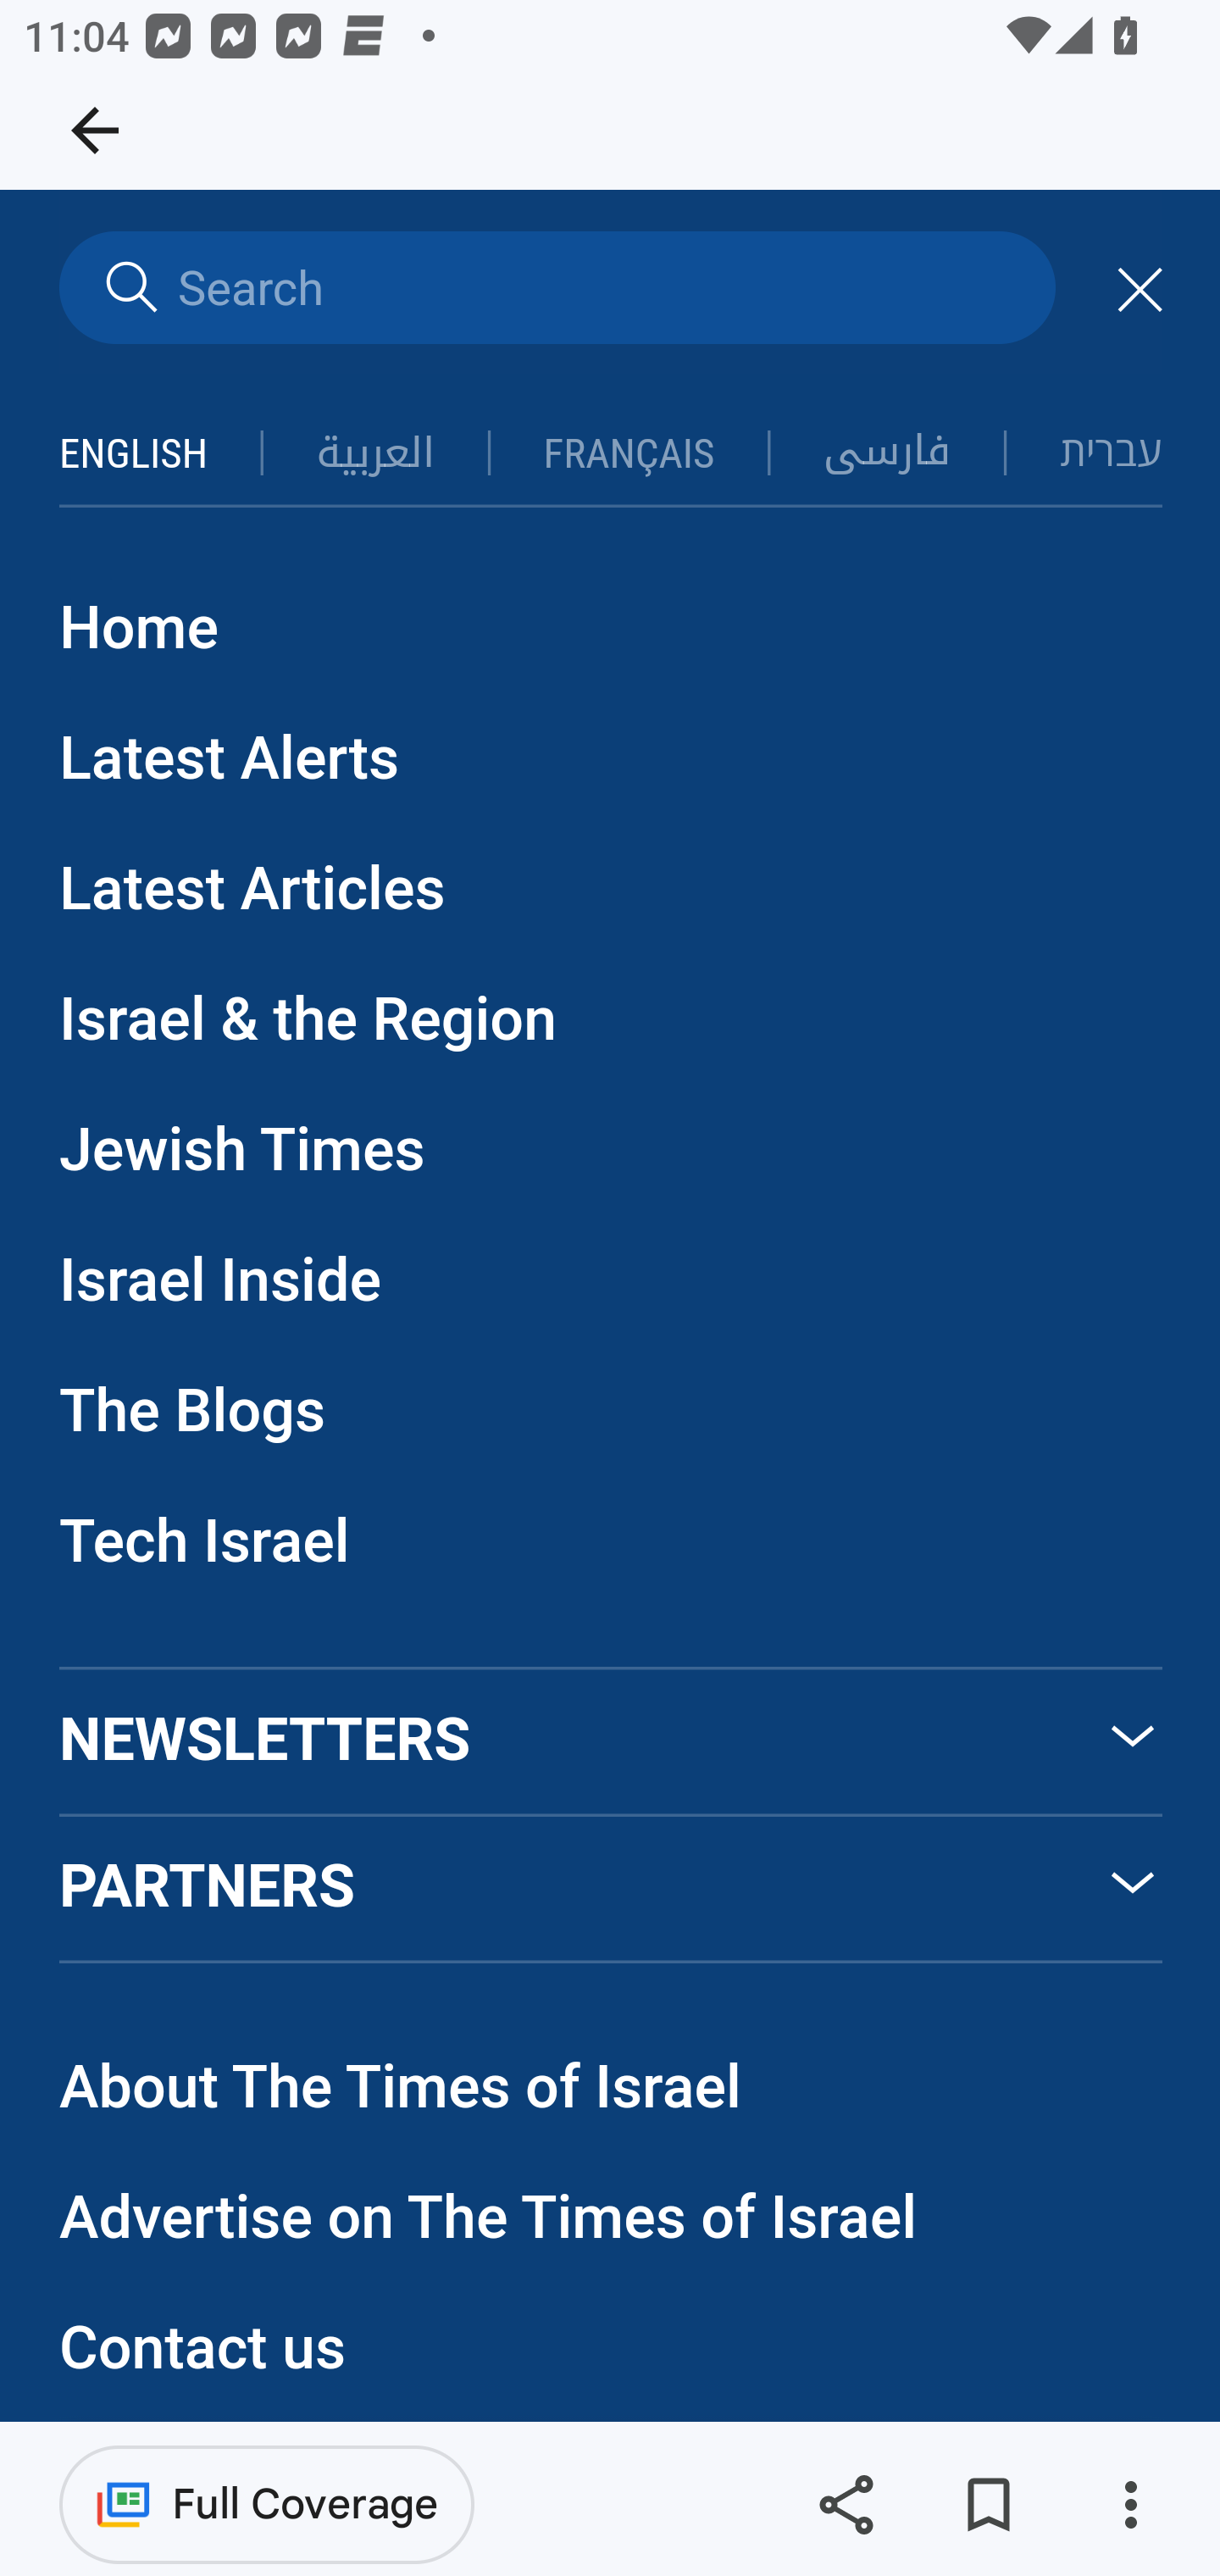  What do you see at coordinates (220, 1283) in the screenshot?
I see `Israel Inside` at bounding box center [220, 1283].